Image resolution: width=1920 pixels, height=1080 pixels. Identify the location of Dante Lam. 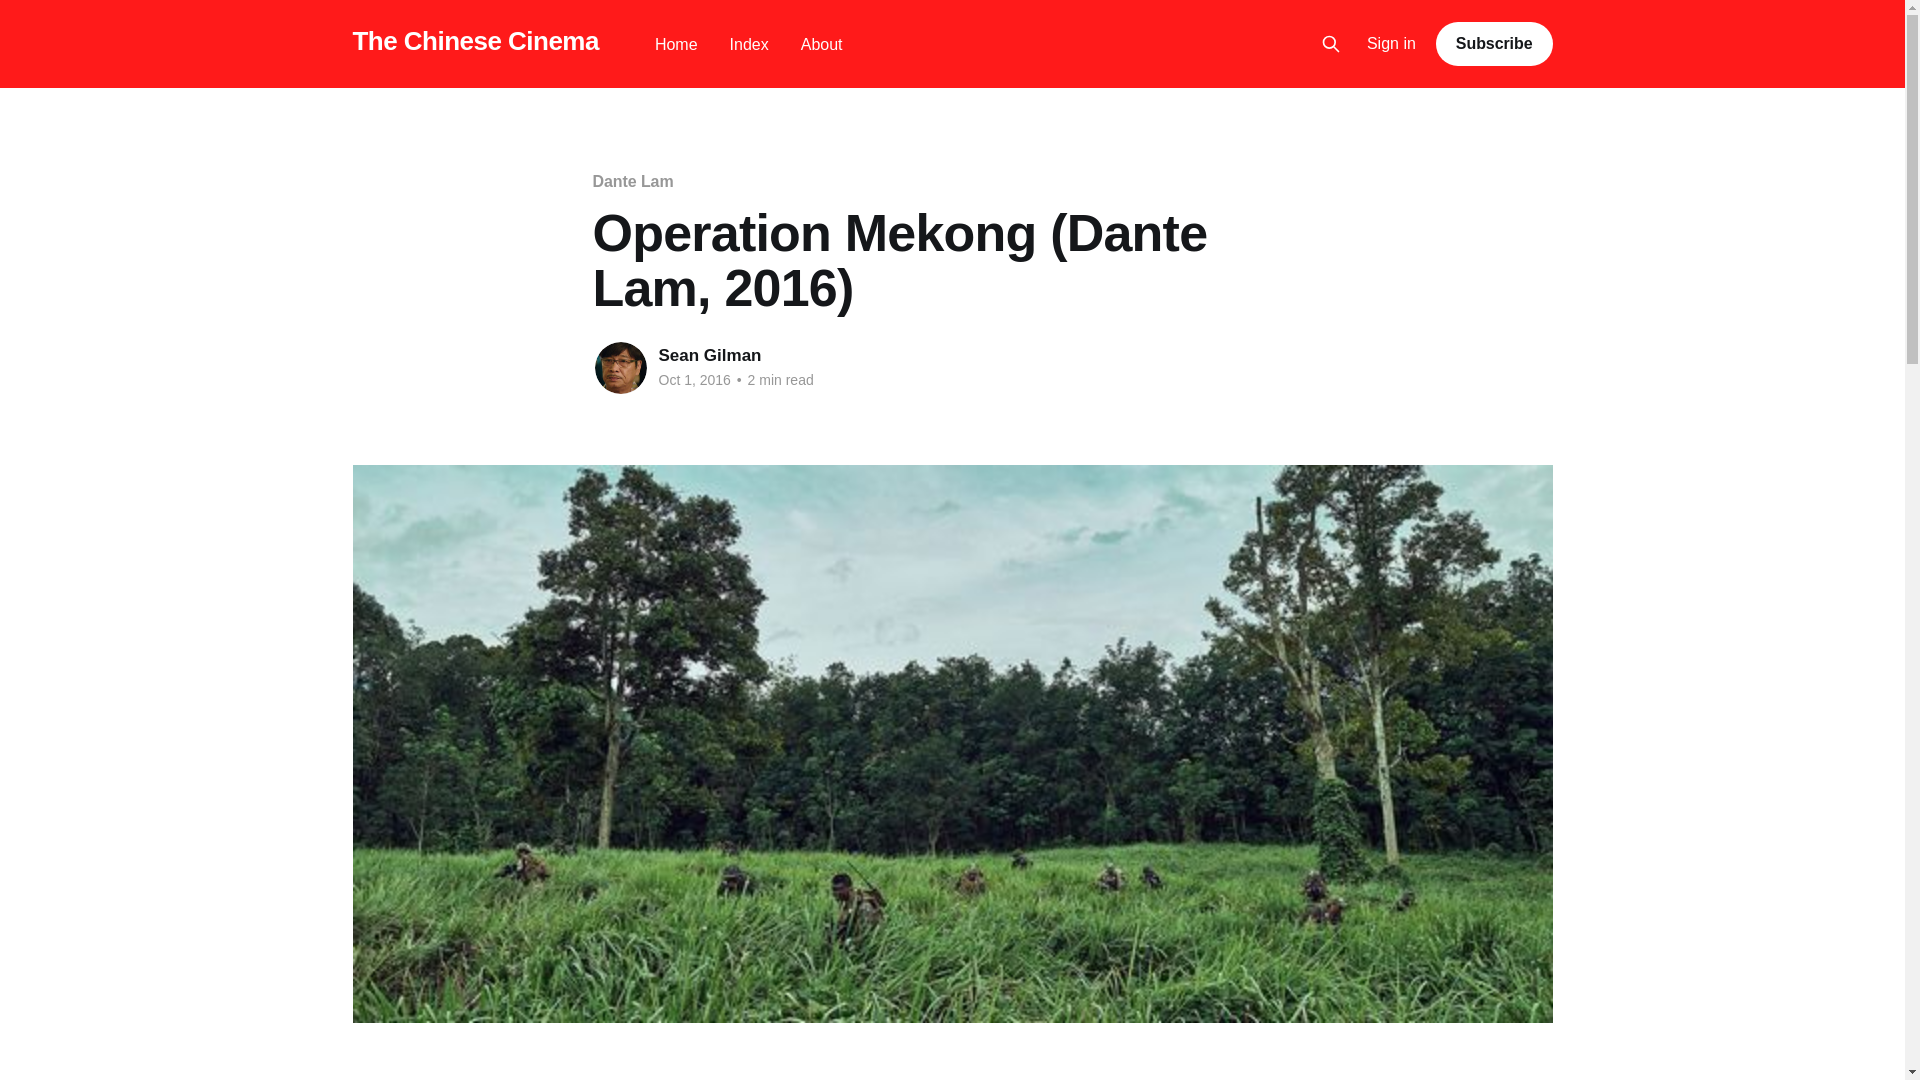
(632, 181).